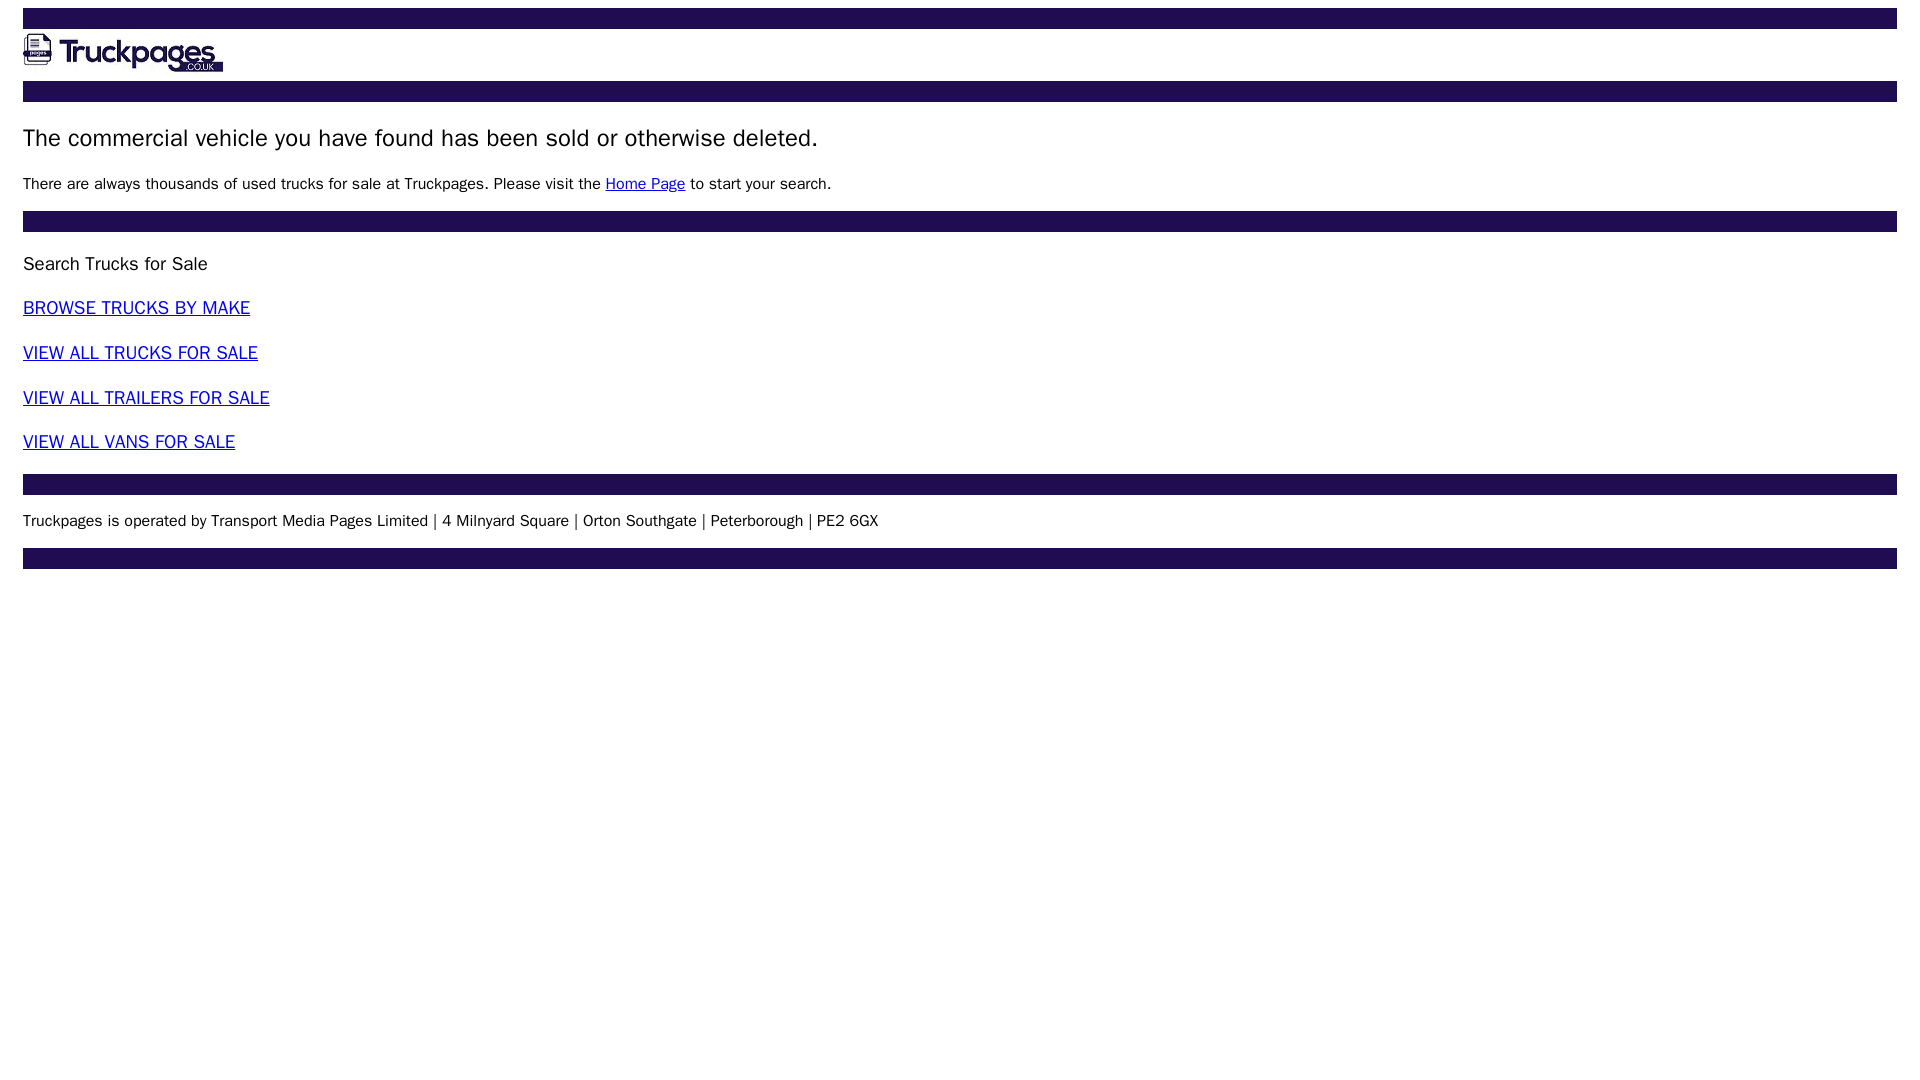  What do you see at coordinates (146, 398) in the screenshot?
I see `VIEW ALL TRAILERS FOR SALE` at bounding box center [146, 398].